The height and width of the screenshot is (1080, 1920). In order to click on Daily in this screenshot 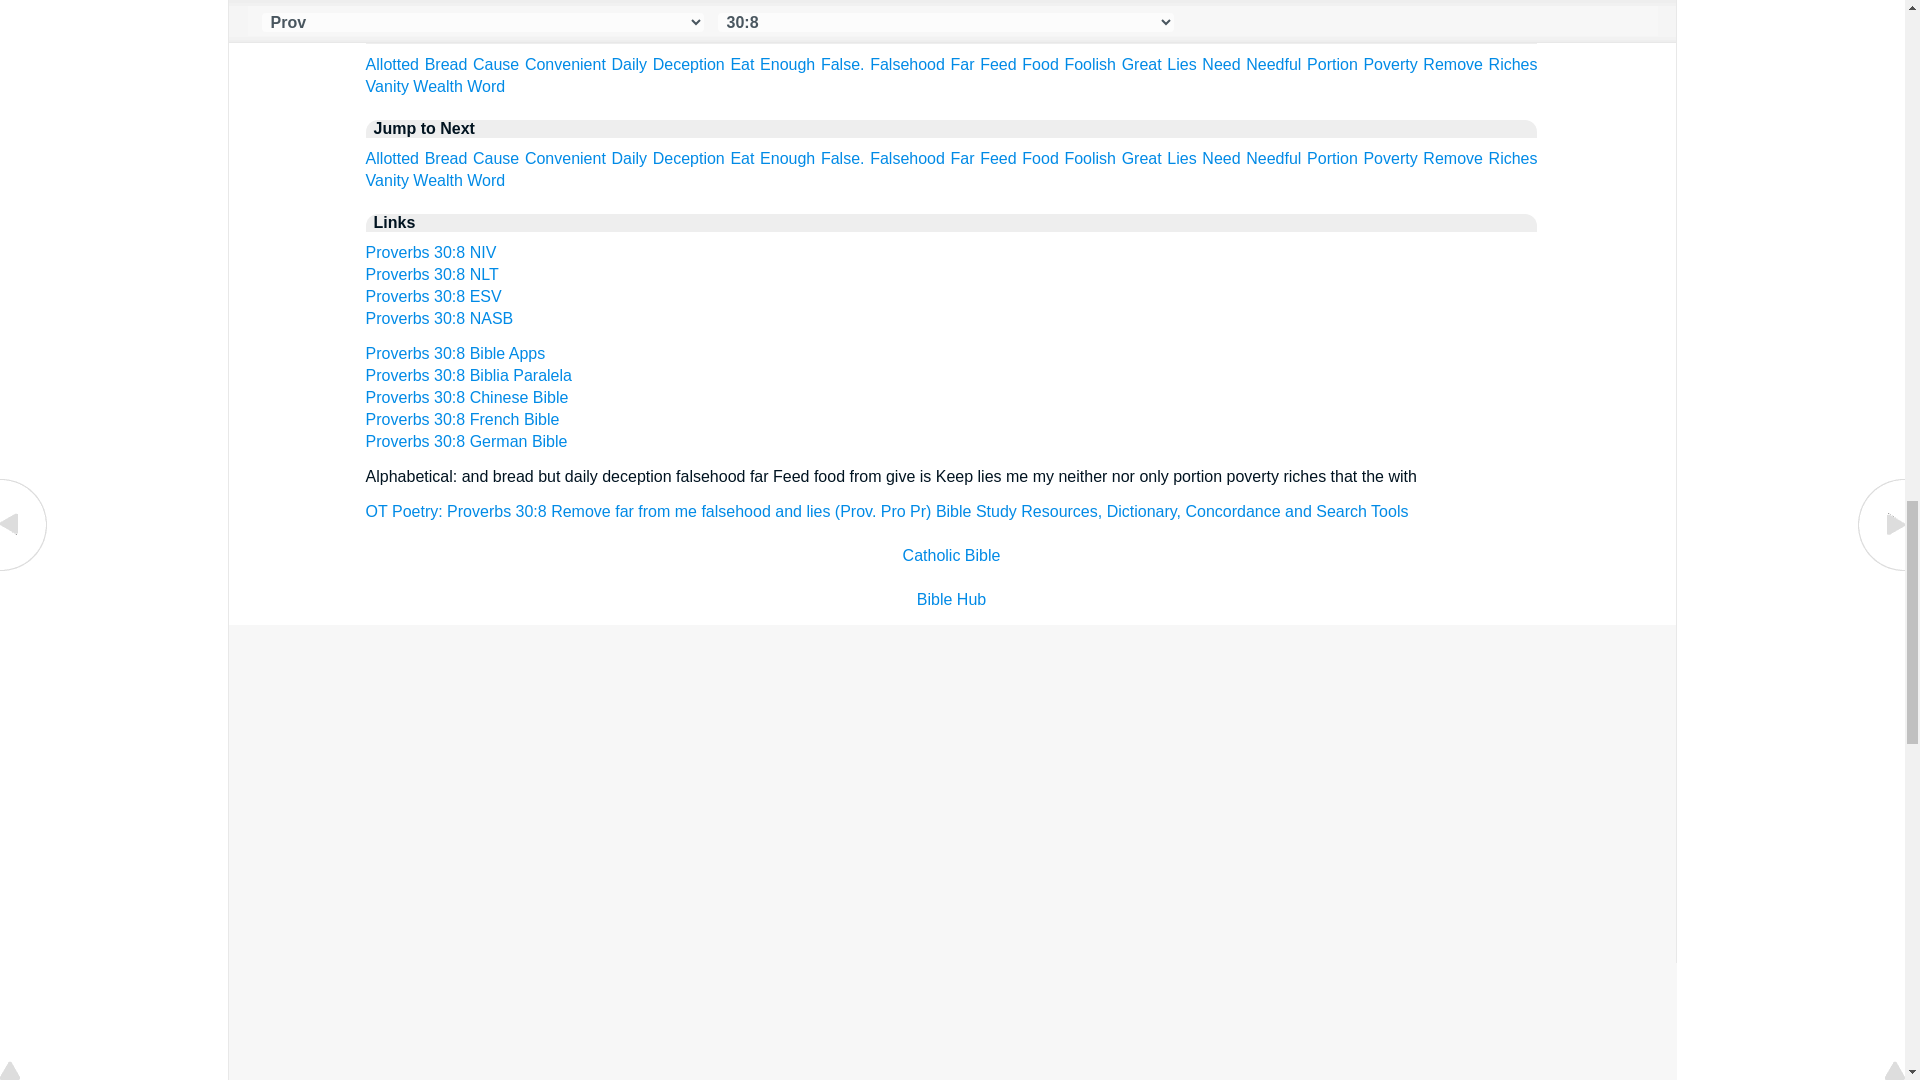, I will do `click(630, 64)`.